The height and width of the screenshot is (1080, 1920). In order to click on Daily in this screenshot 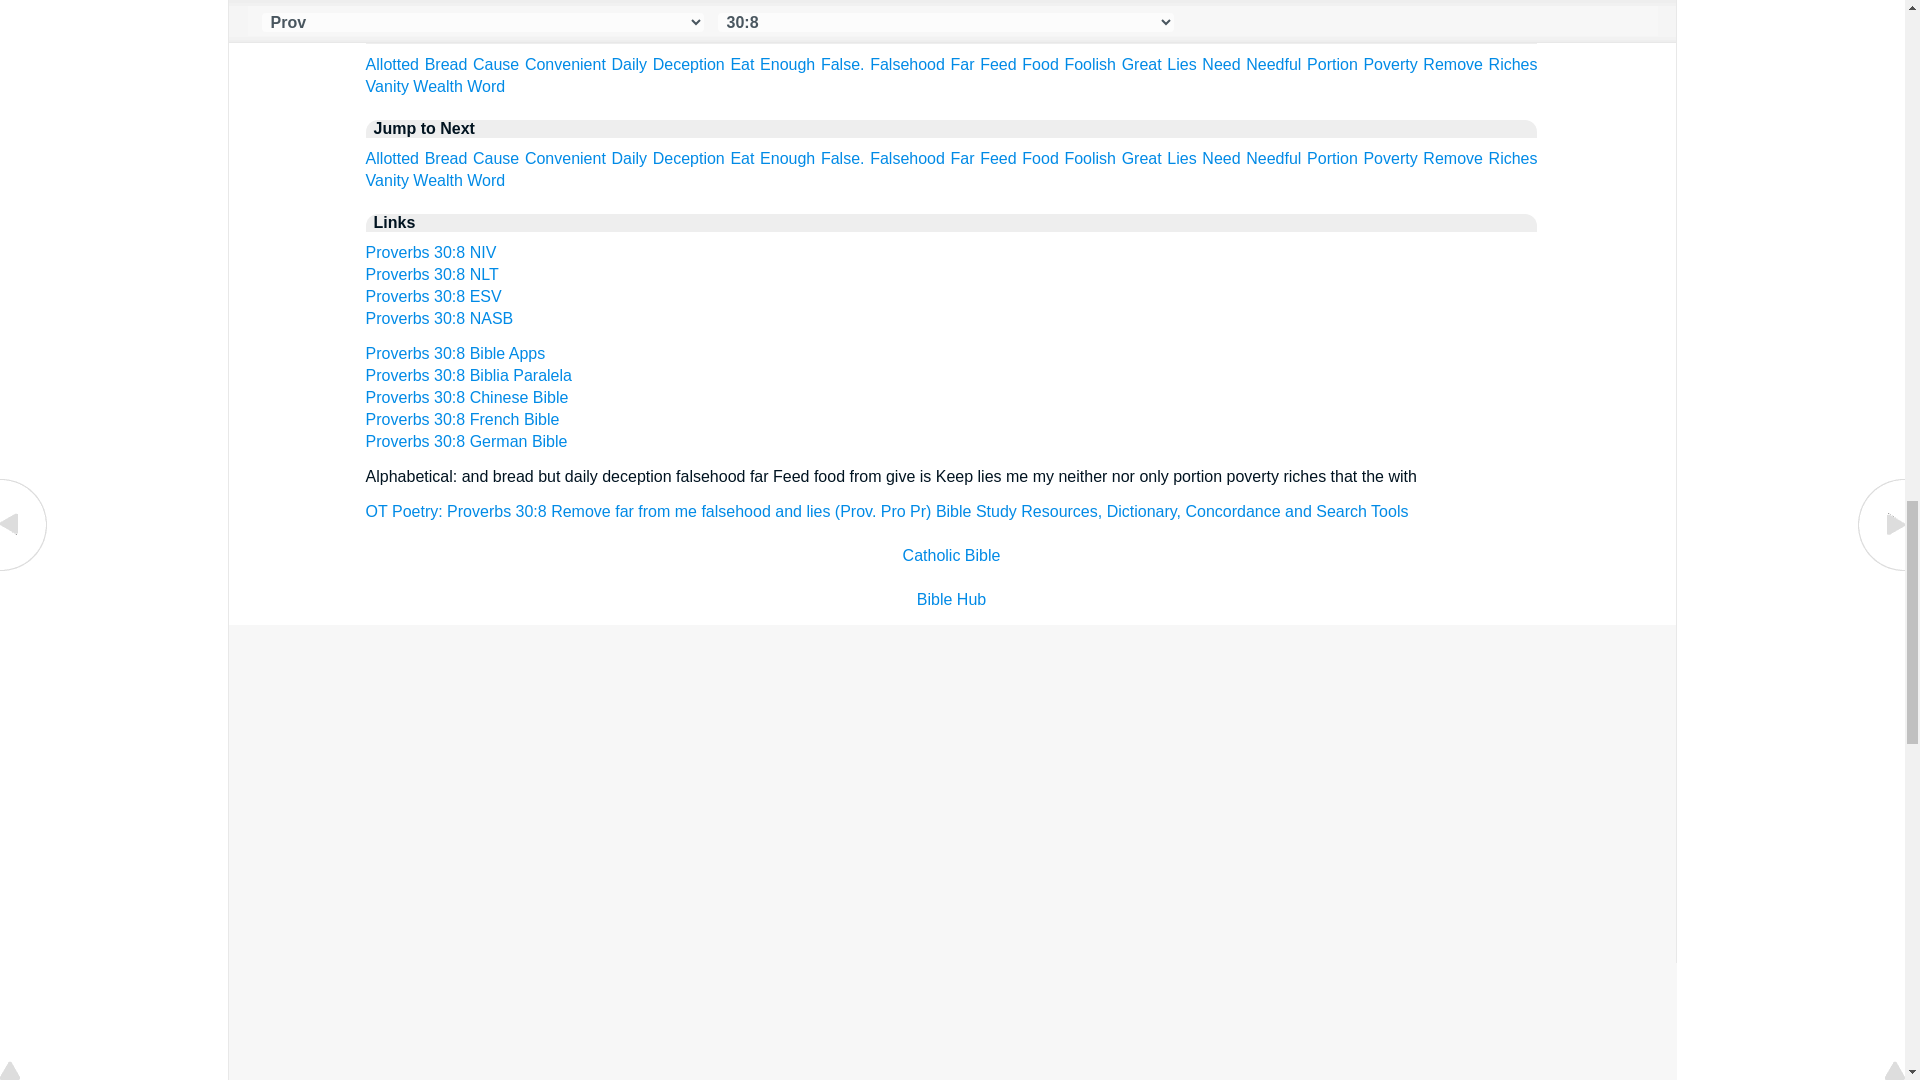, I will do `click(630, 64)`.